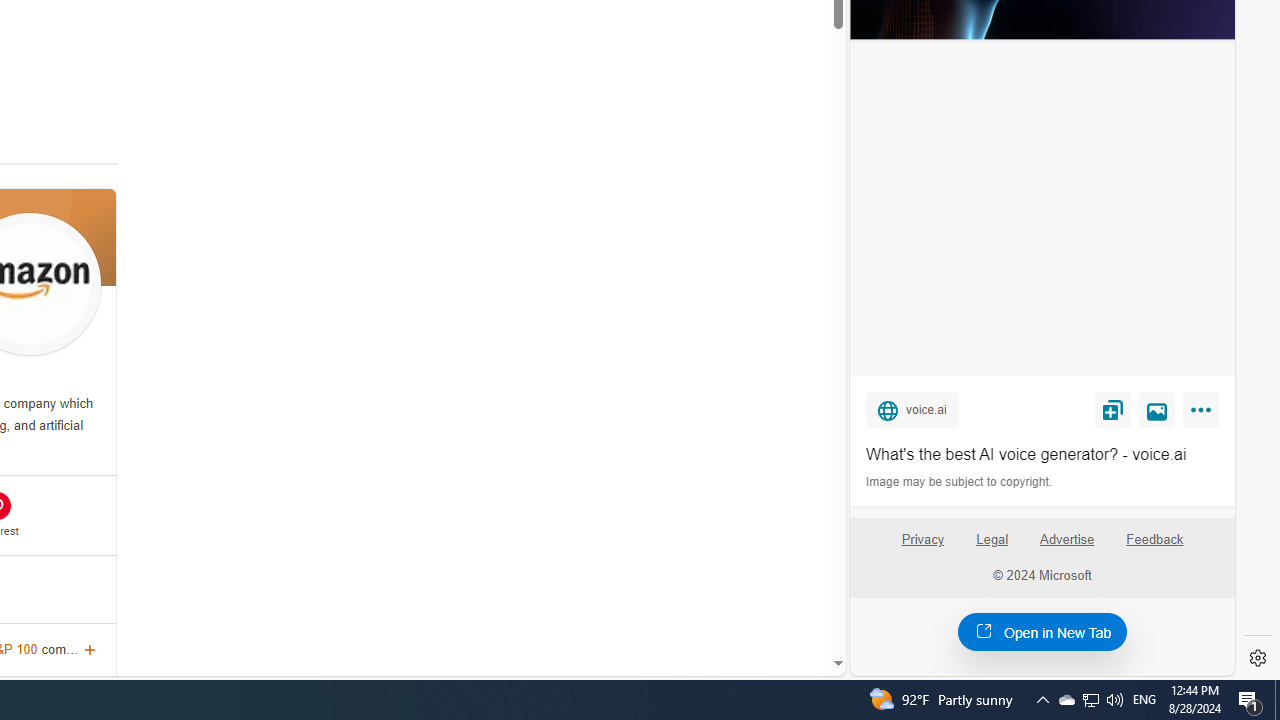 The width and height of the screenshot is (1280, 720). I want to click on AutomationID: mfa_root, so click(762, 603).